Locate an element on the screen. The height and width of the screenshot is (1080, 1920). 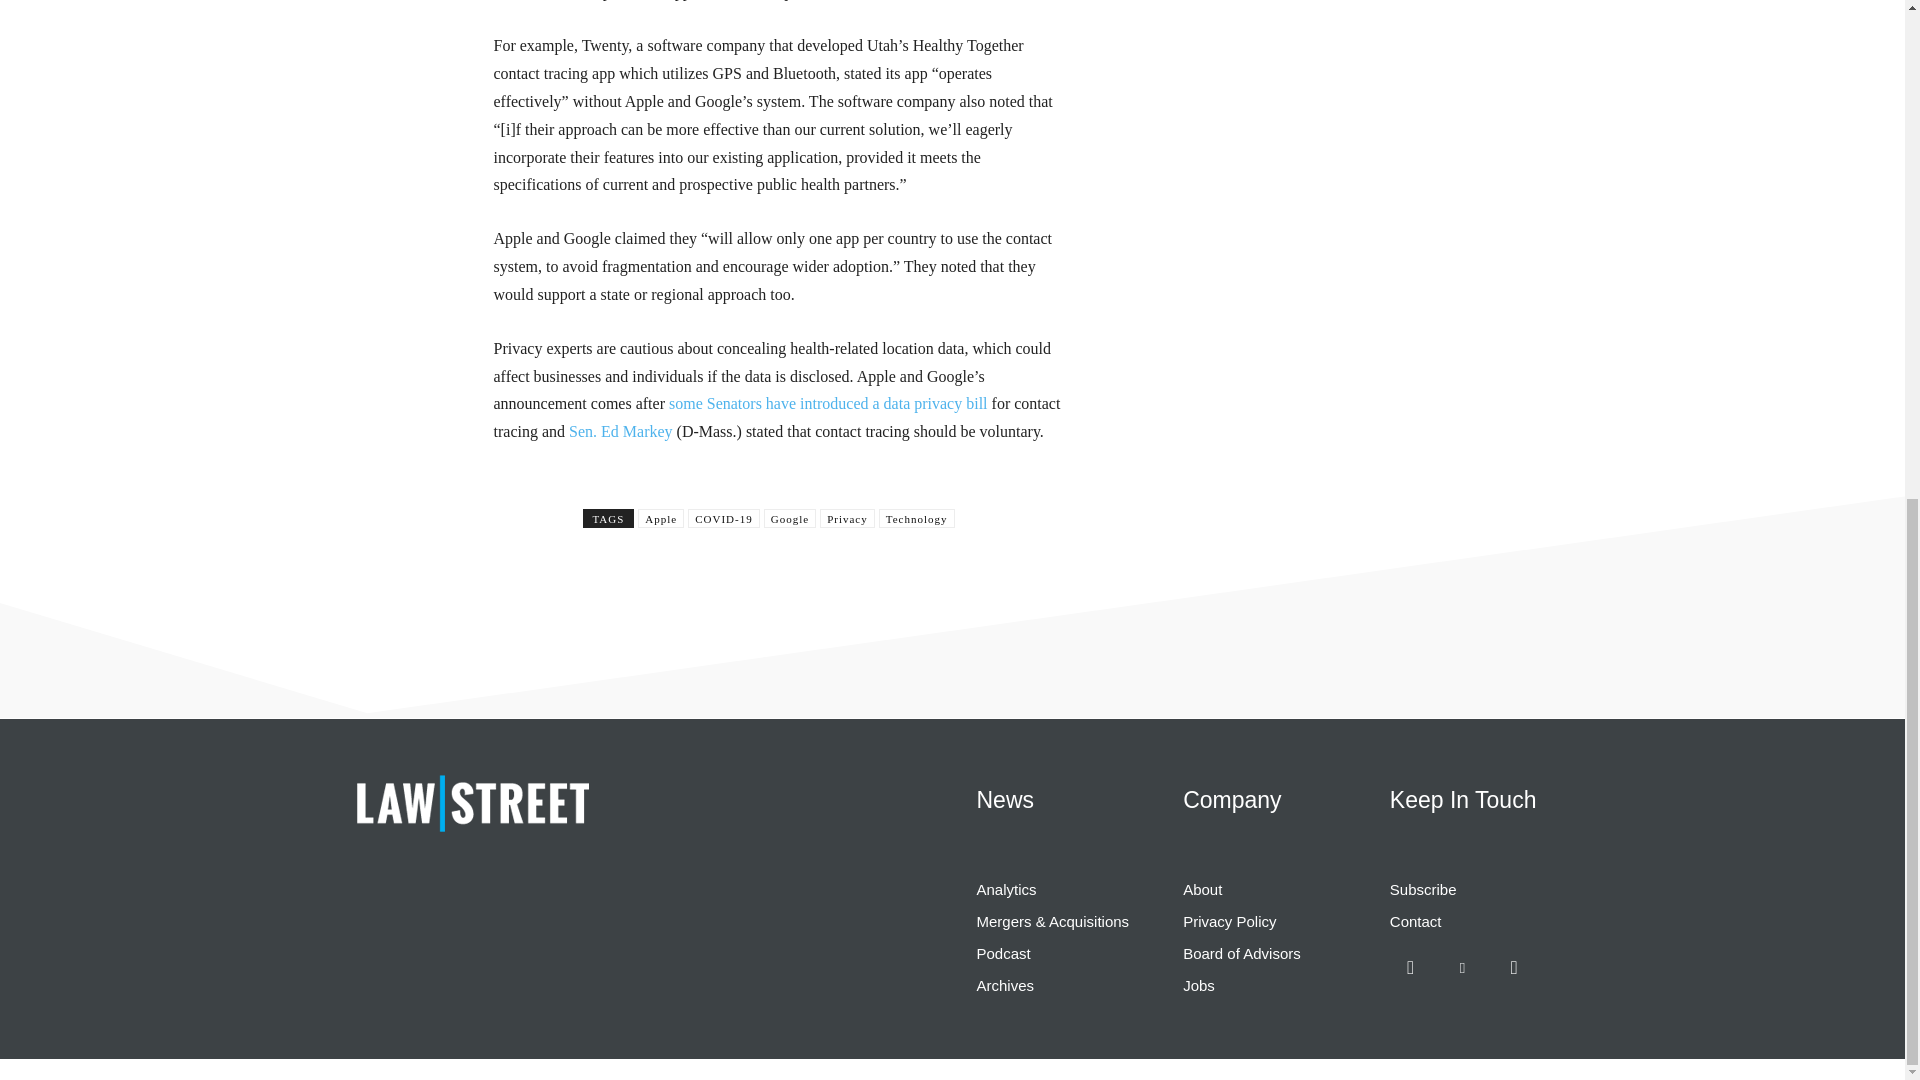
Facebook is located at coordinates (1411, 968).